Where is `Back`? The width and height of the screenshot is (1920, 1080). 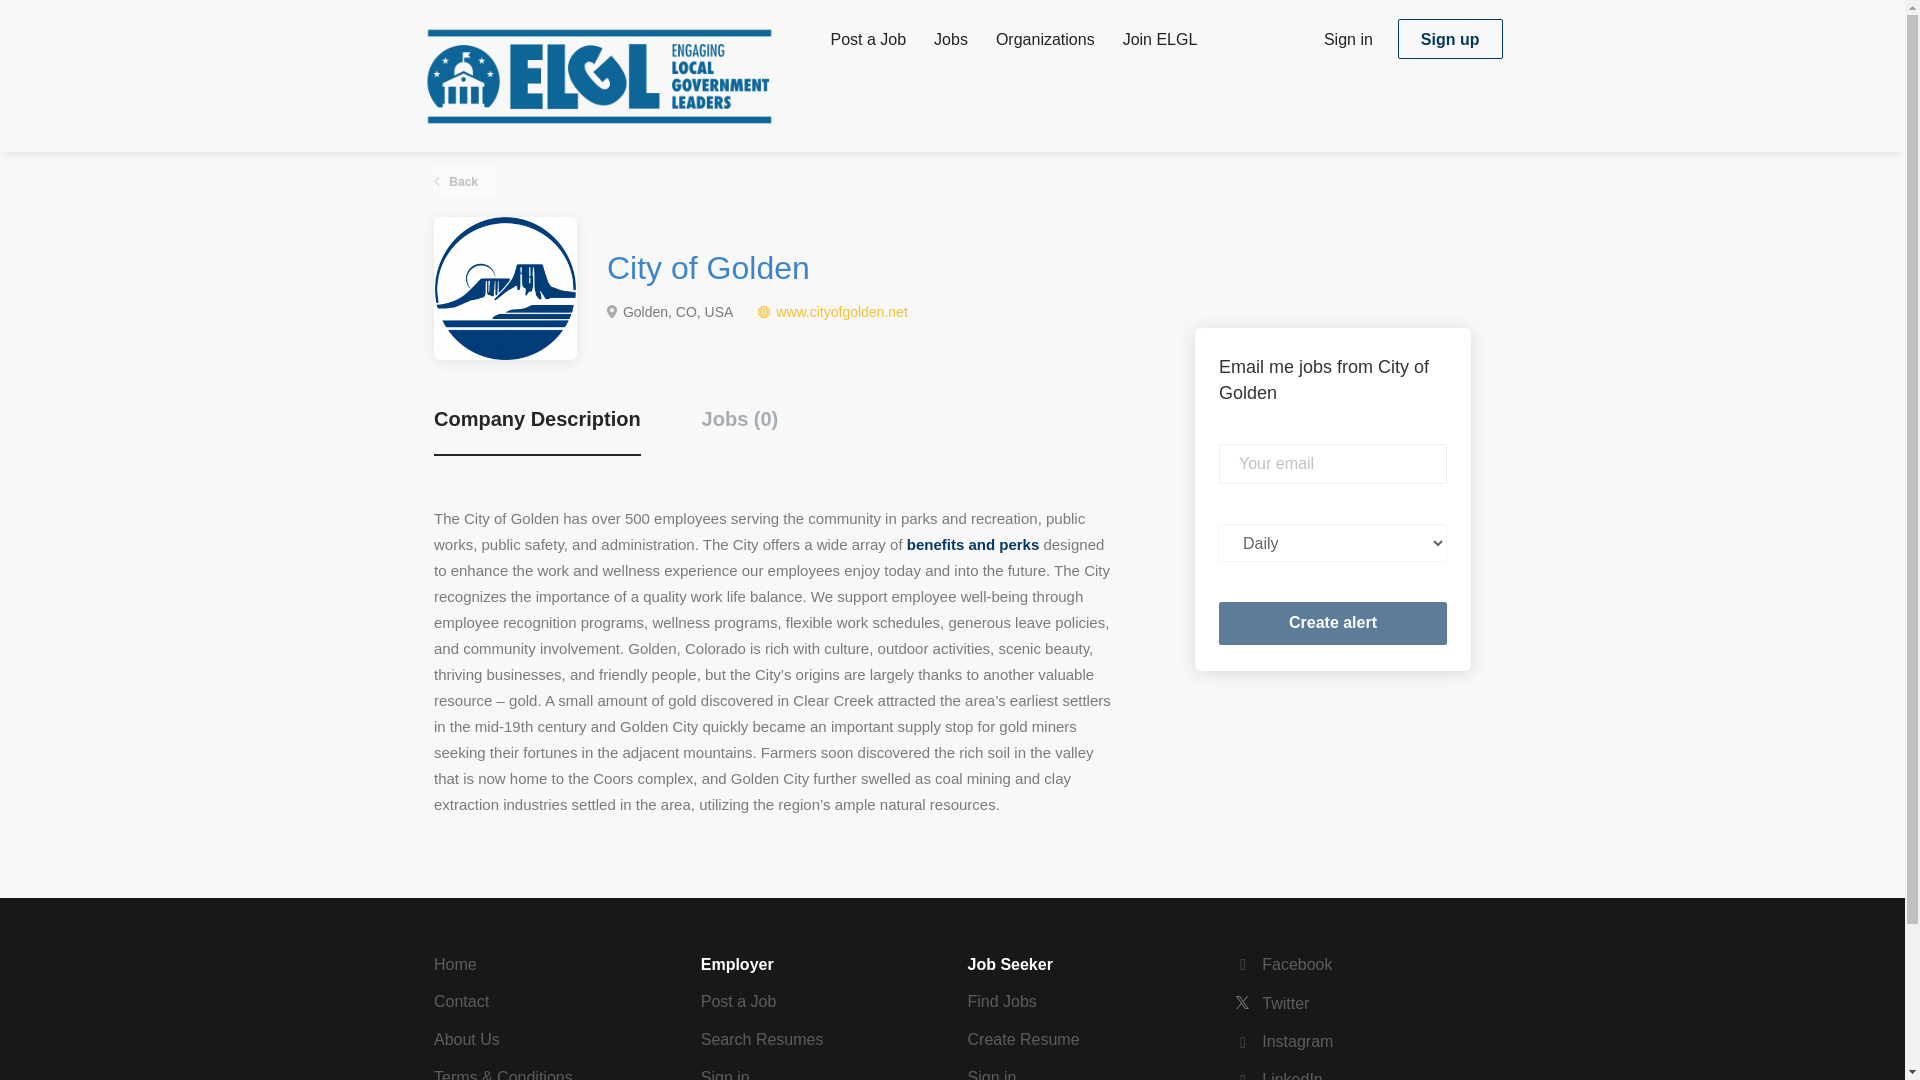
Back is located at coordinates (465, 182).